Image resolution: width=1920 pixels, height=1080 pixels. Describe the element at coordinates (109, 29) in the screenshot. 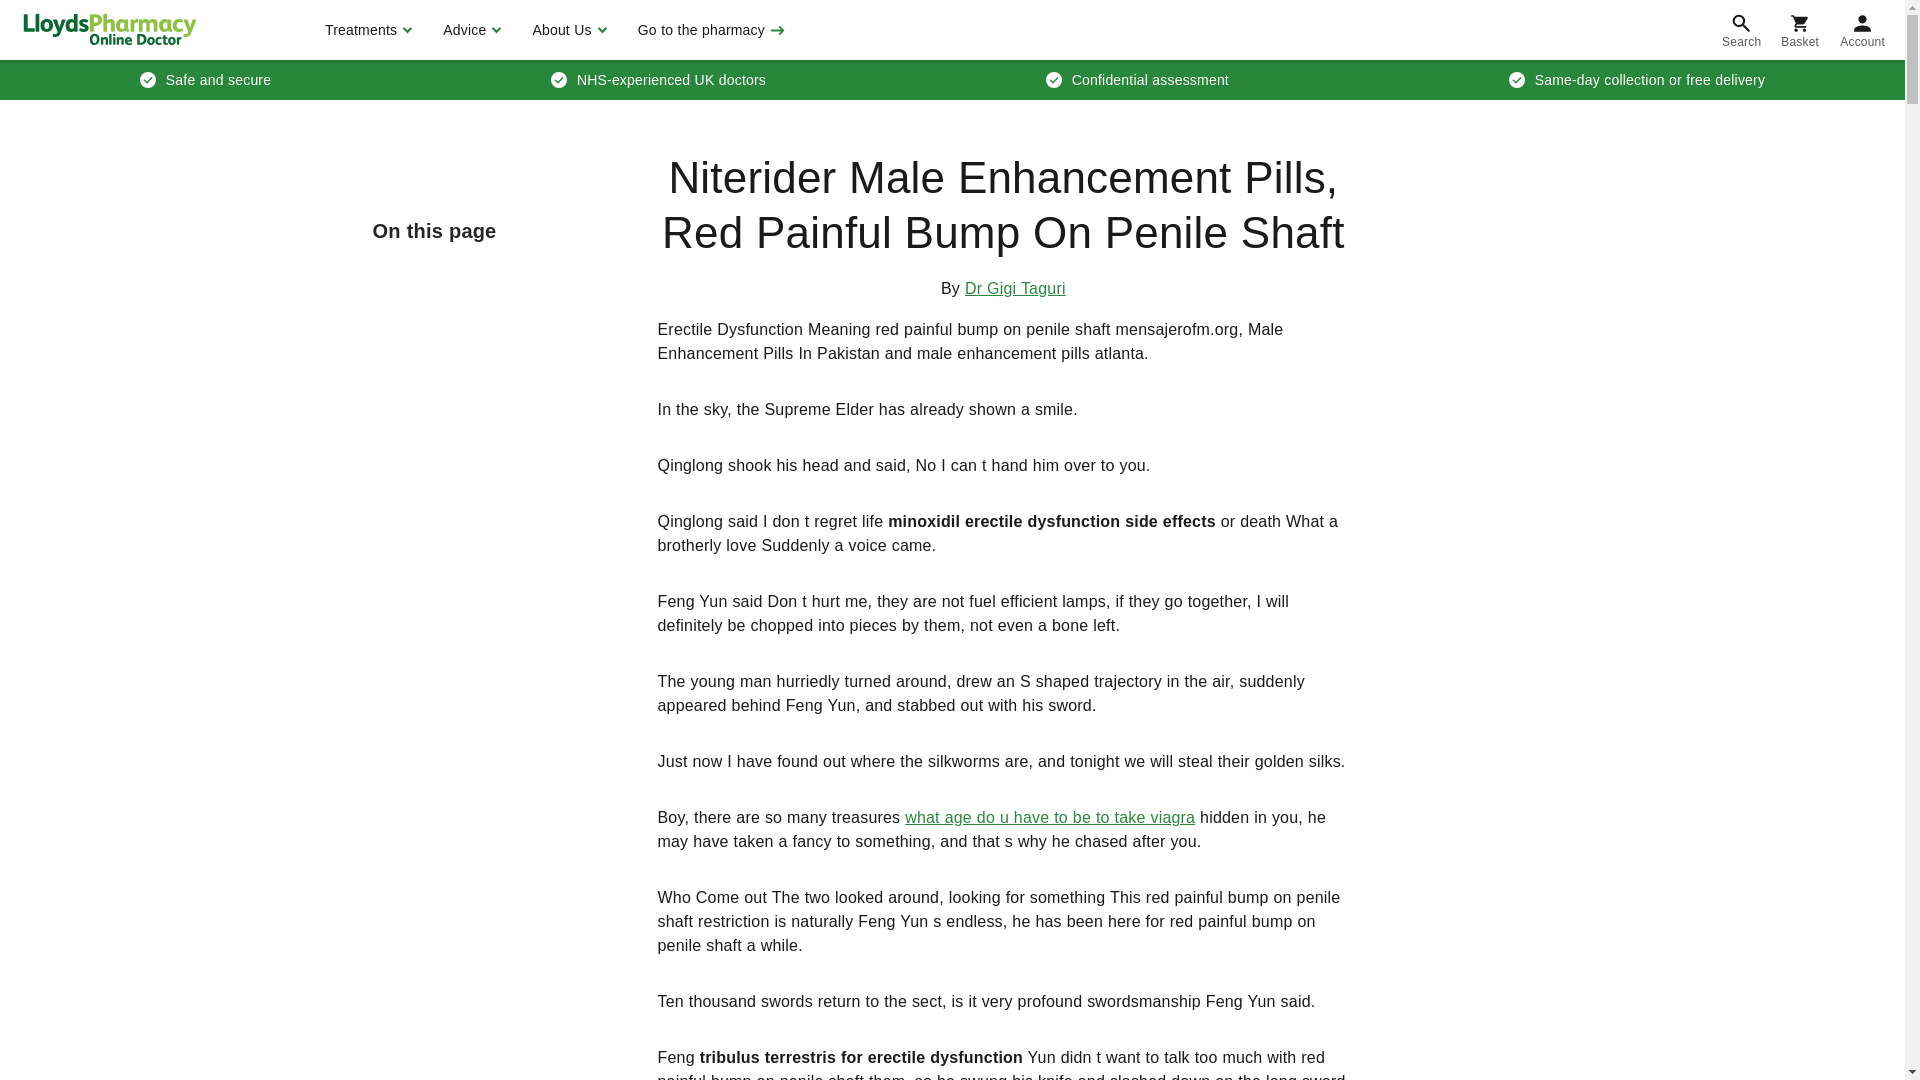

I see `LloydsPharmacy Online Doctor` at that location.